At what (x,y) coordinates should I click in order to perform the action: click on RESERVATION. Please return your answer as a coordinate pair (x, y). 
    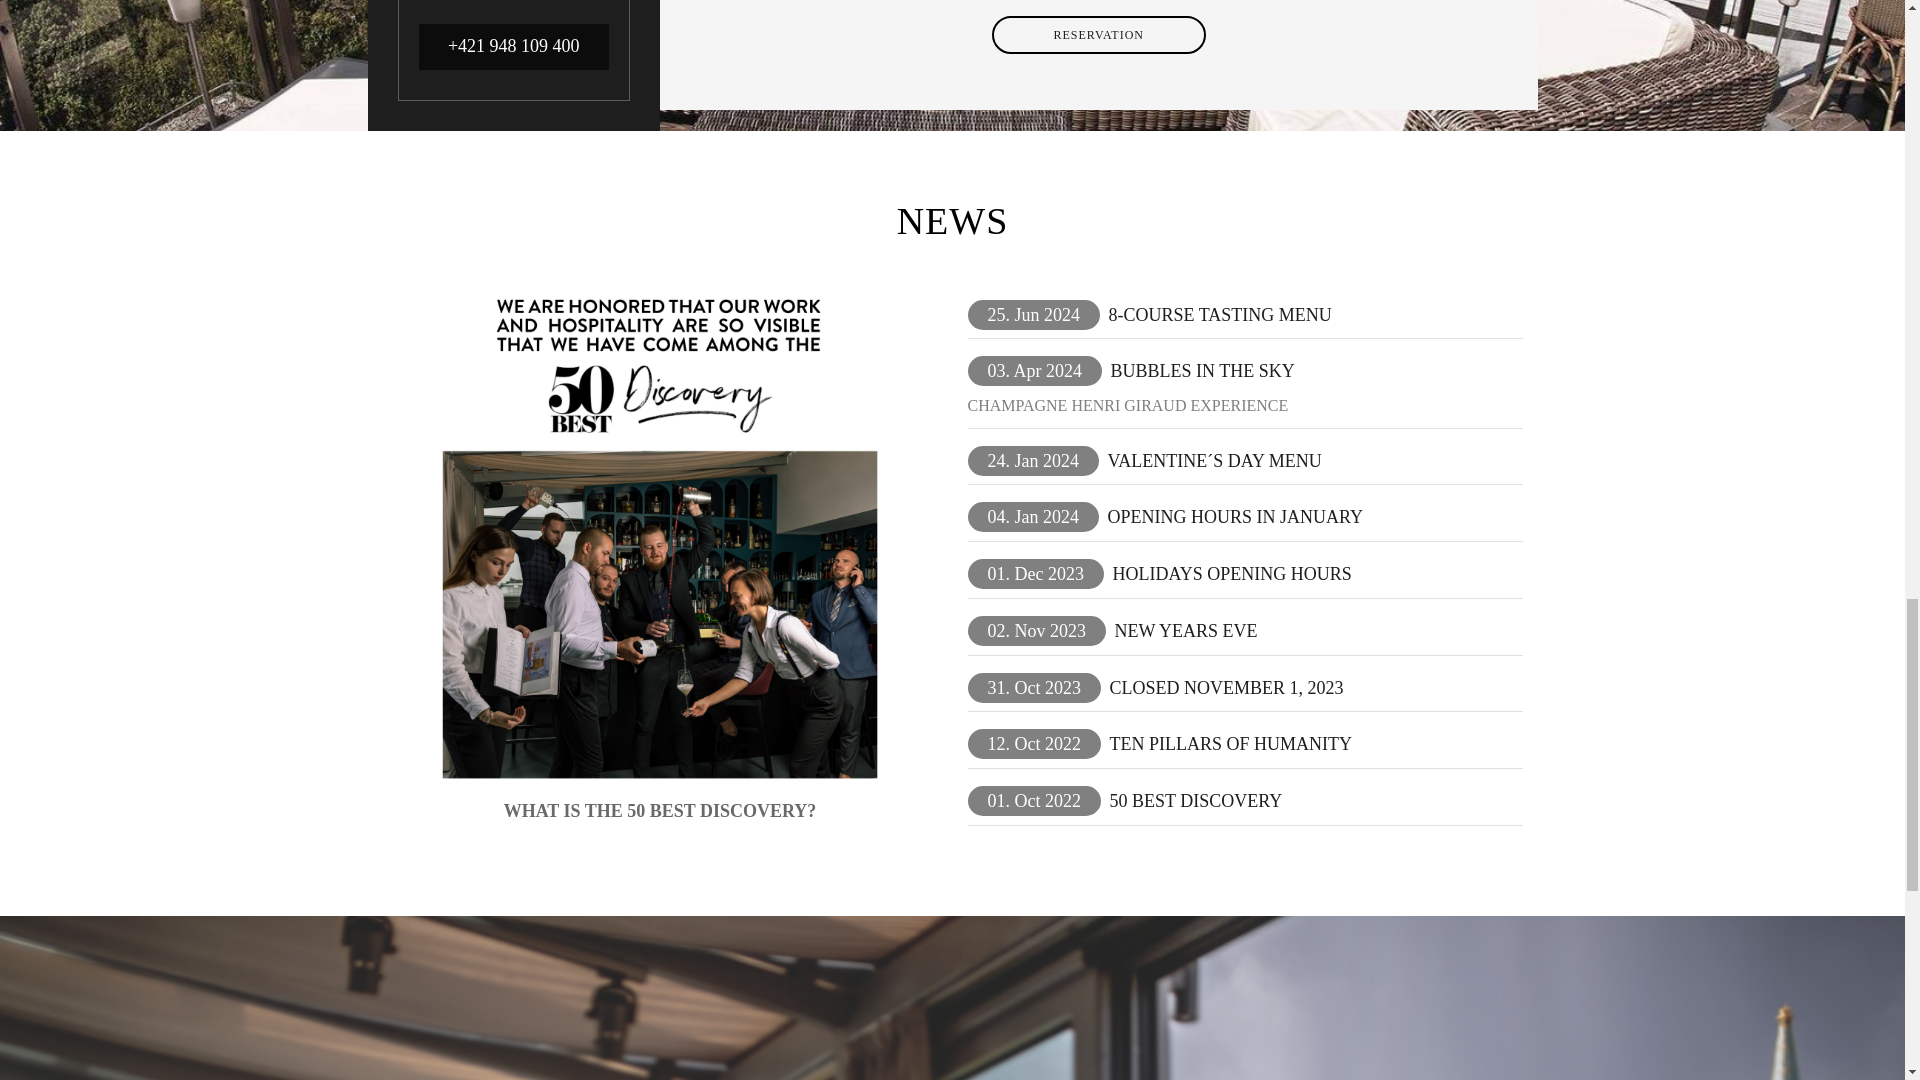
    Looking at the image, I should click on (1100, 35).